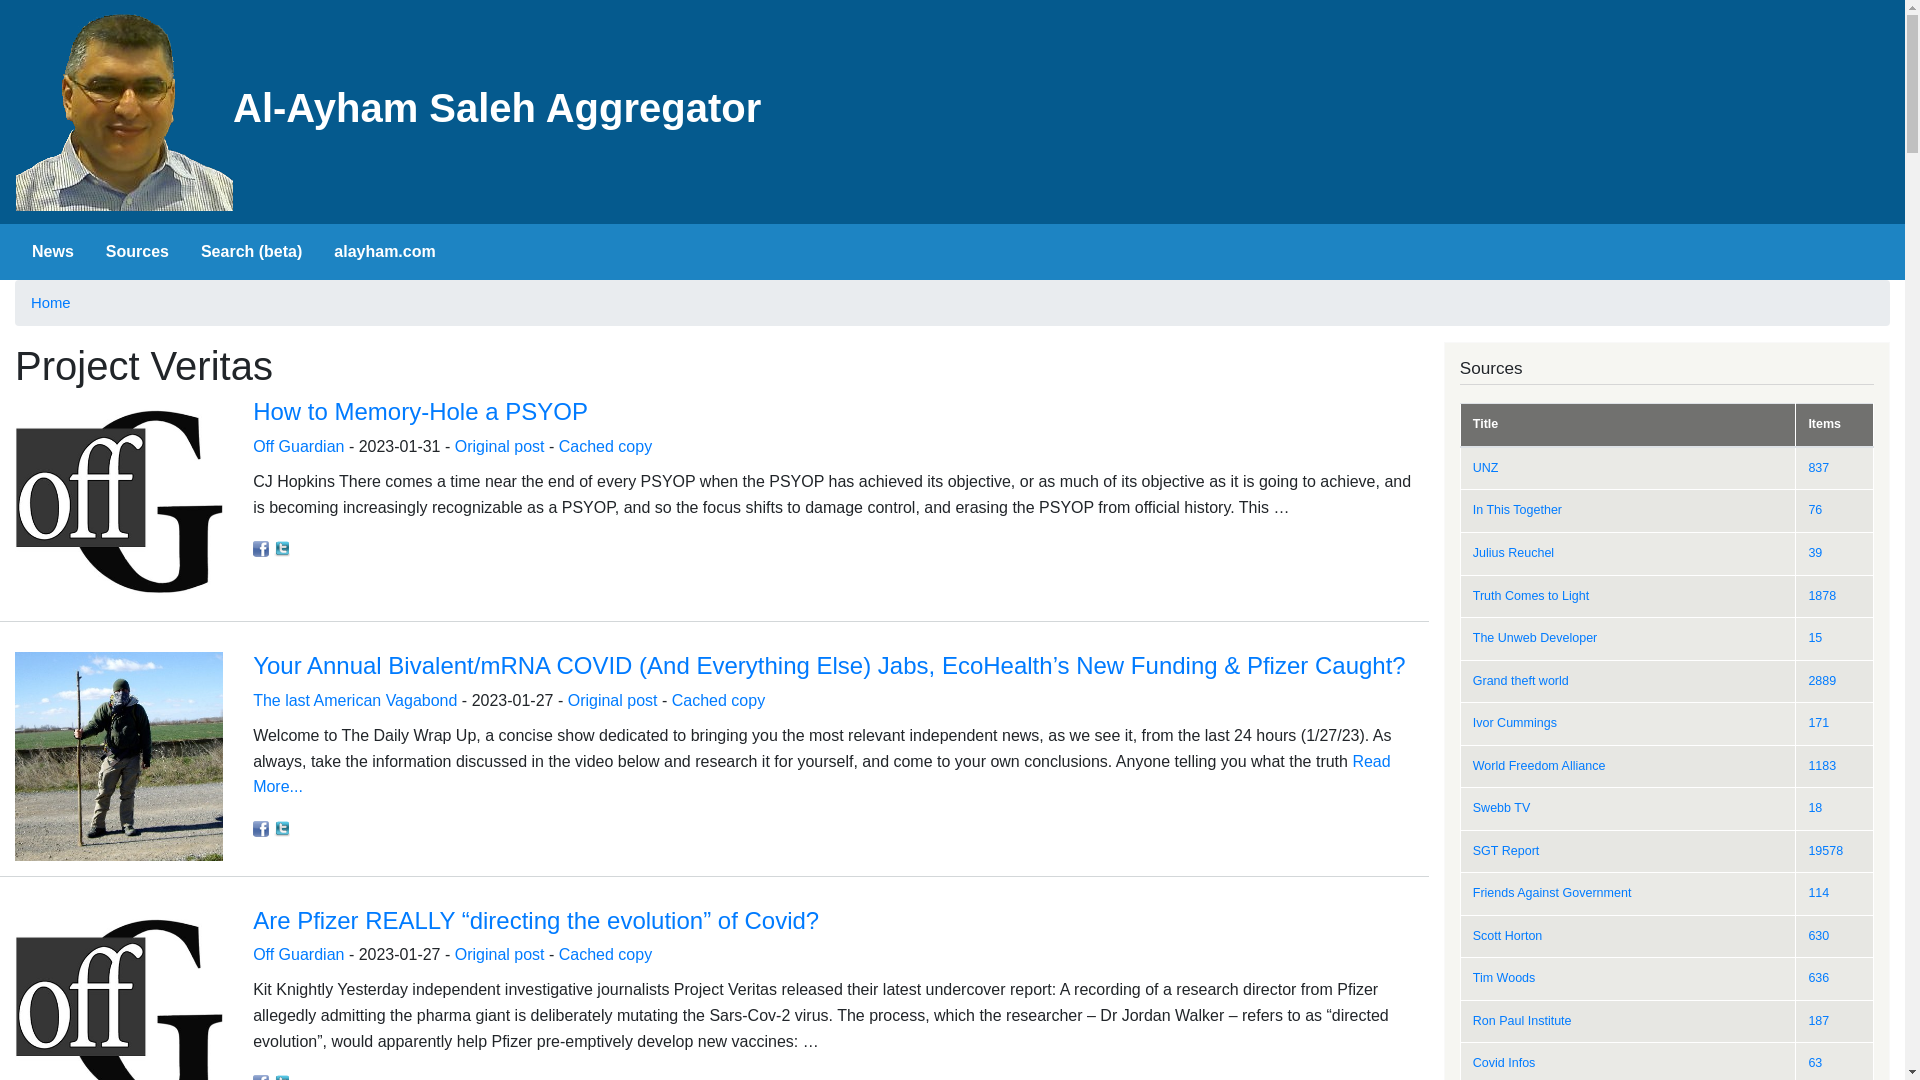 This screenshot has width=1920, height=1080. What do you see at coordinates (52, 252) in the screenshot?
I see `News` at bounding box center [52, 252].